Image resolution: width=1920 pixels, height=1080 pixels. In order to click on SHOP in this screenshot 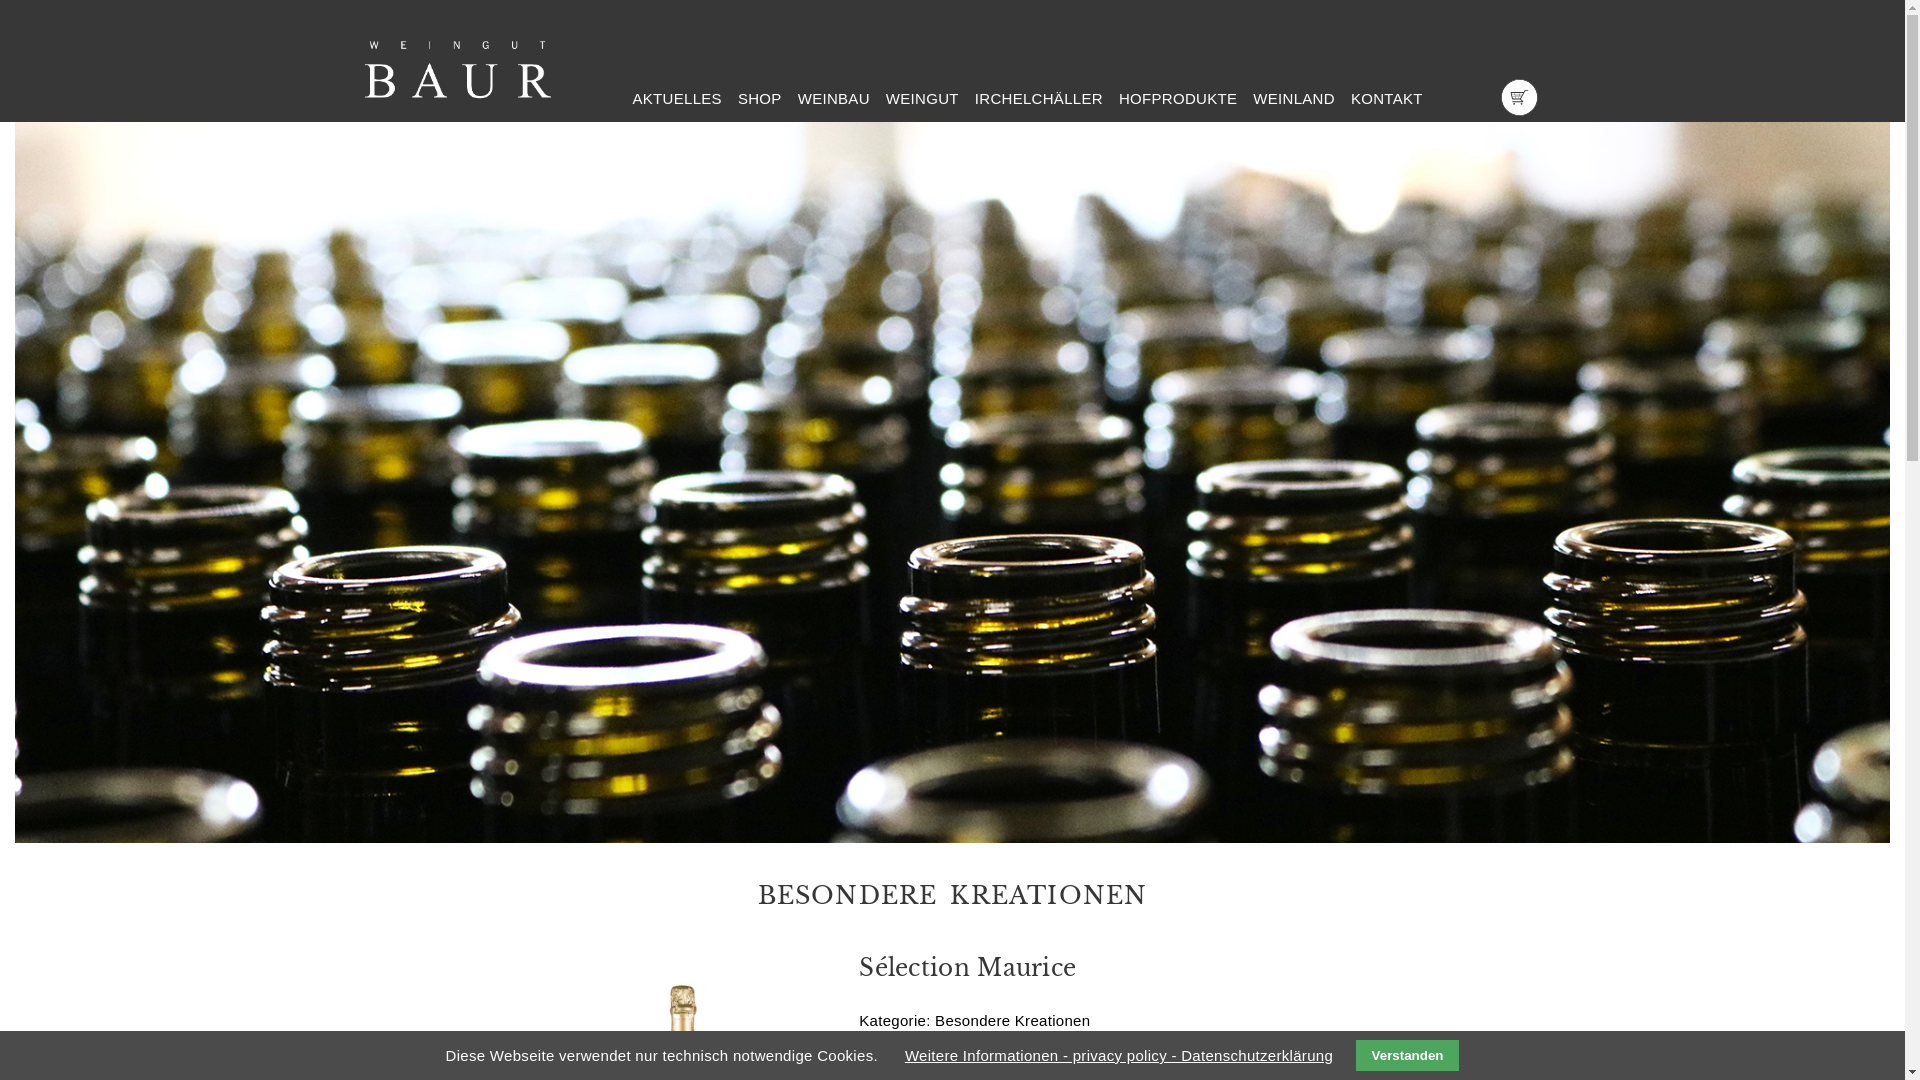, I will do `click(760, 98)`.